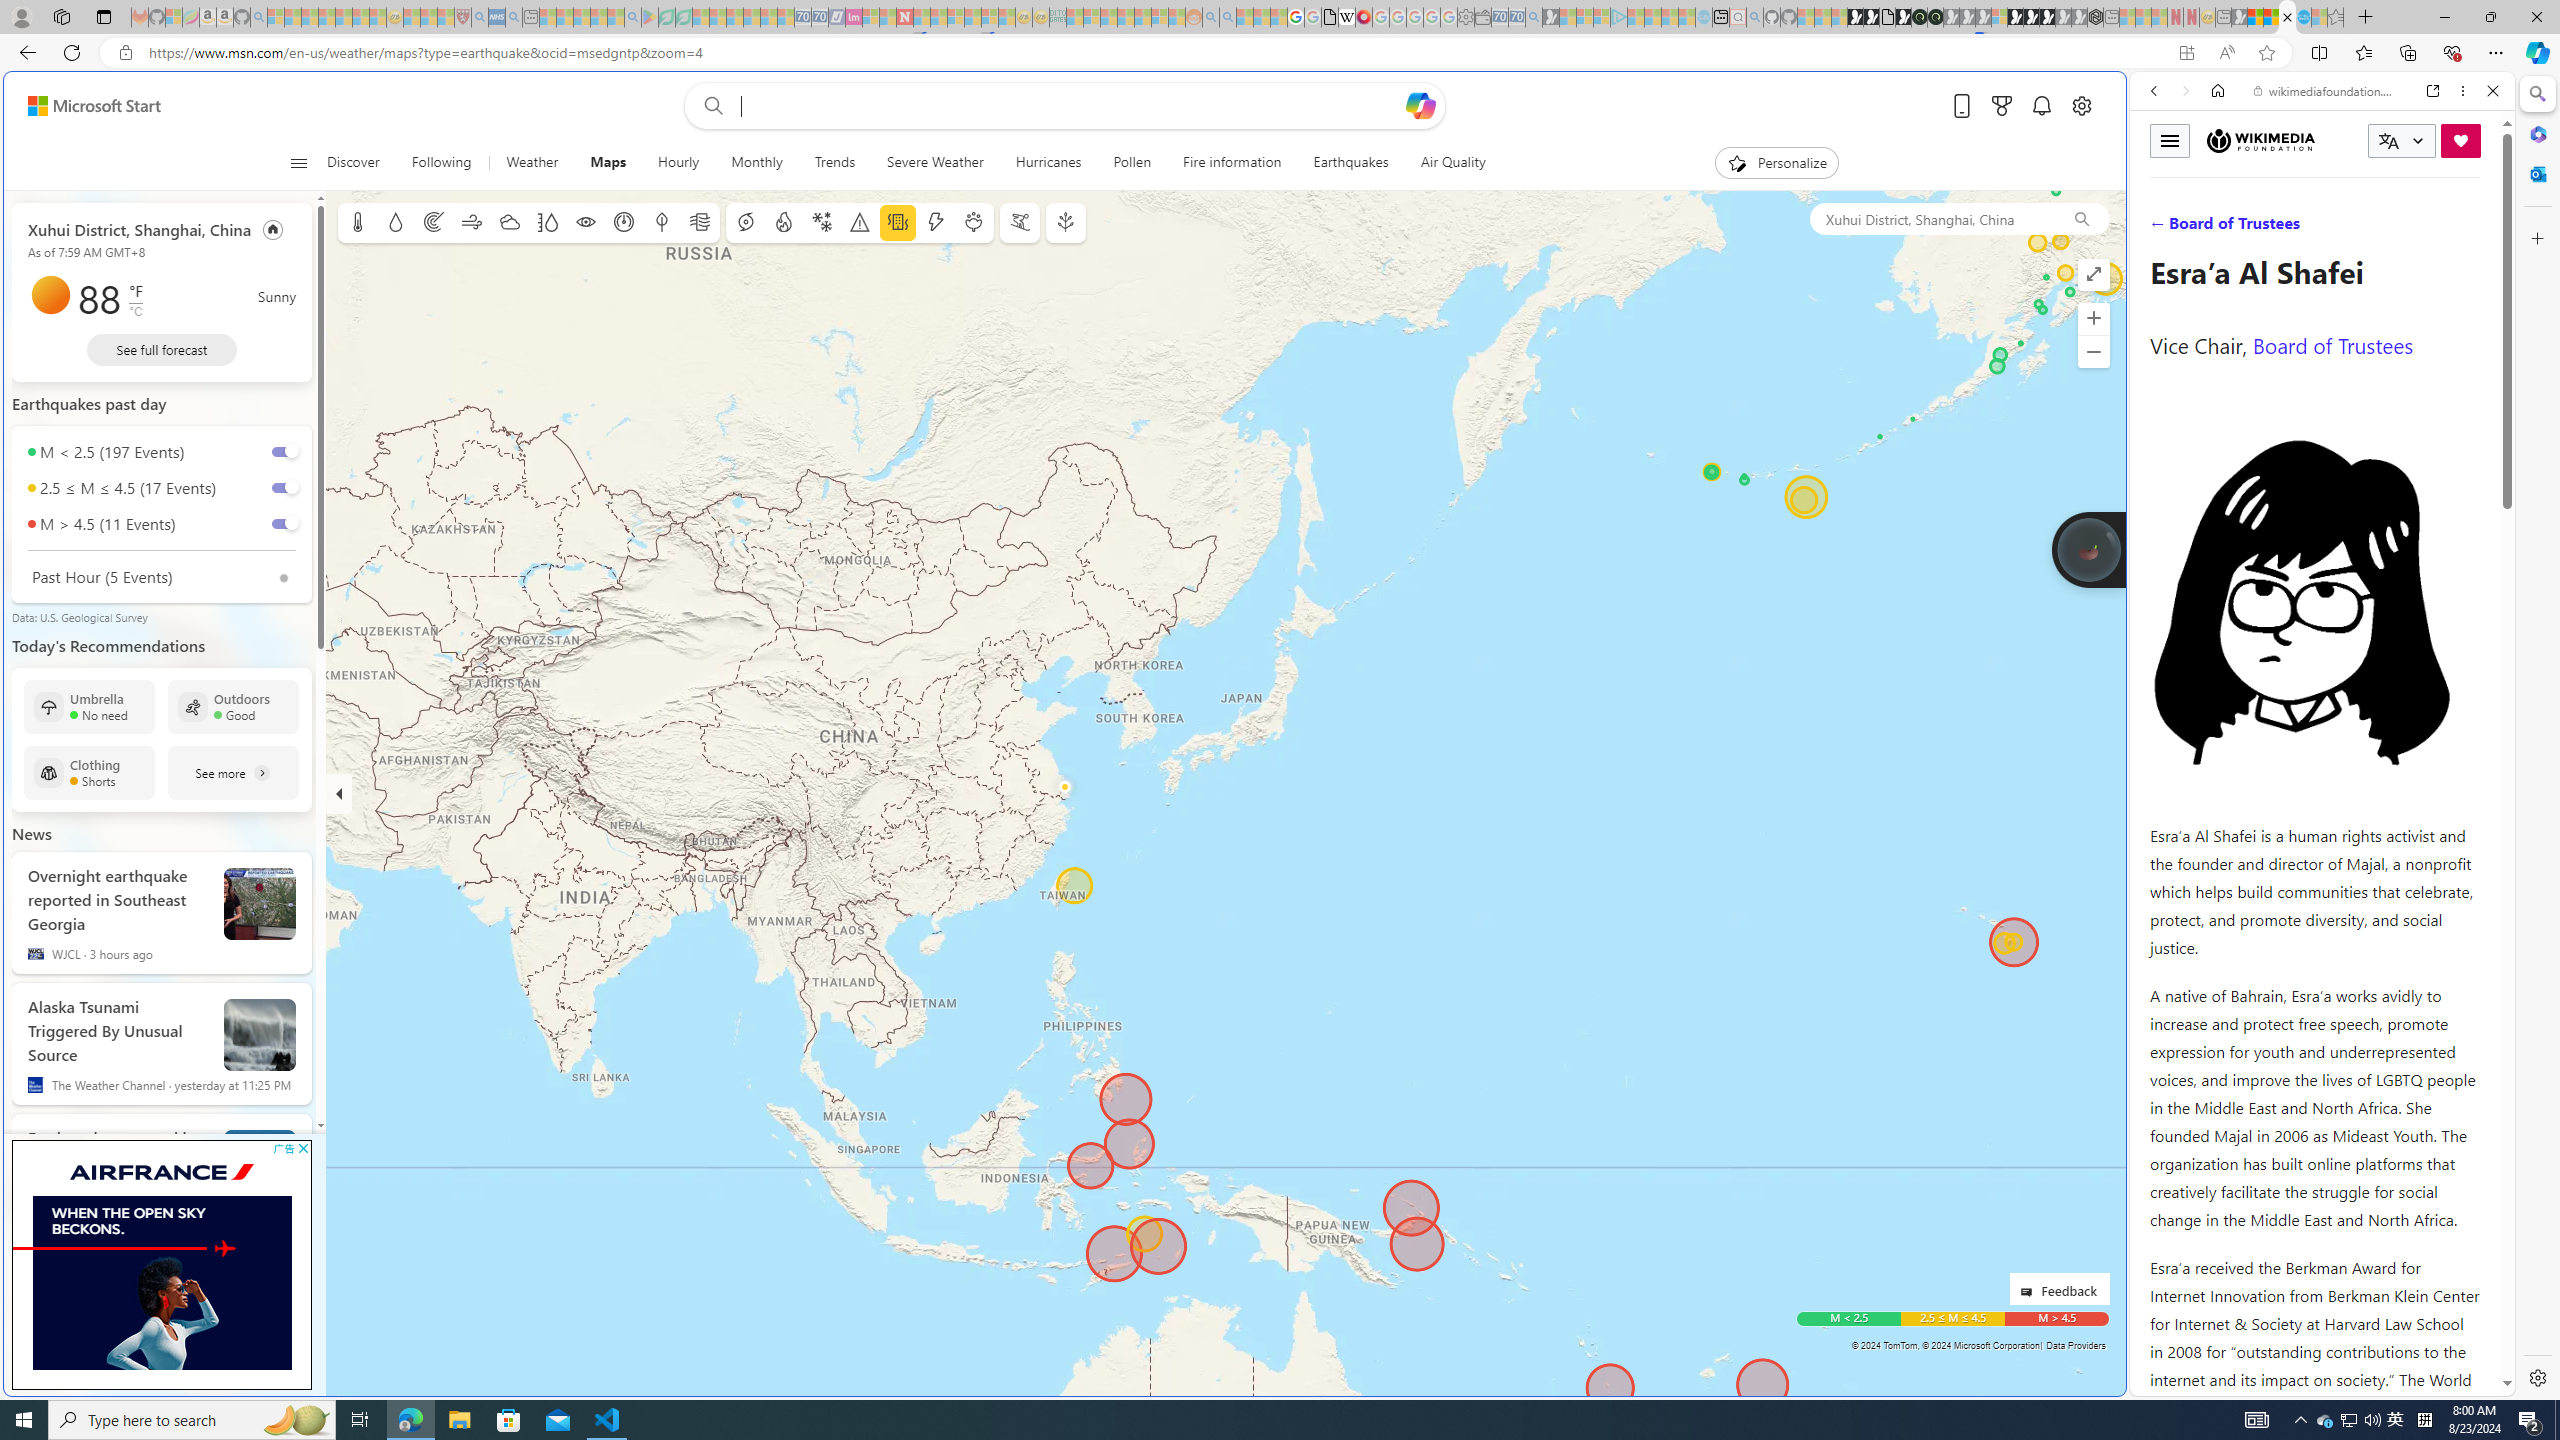 This screenshot has width=2560, height=1440. I want to click on VIDEOS, so click(2287, 229).